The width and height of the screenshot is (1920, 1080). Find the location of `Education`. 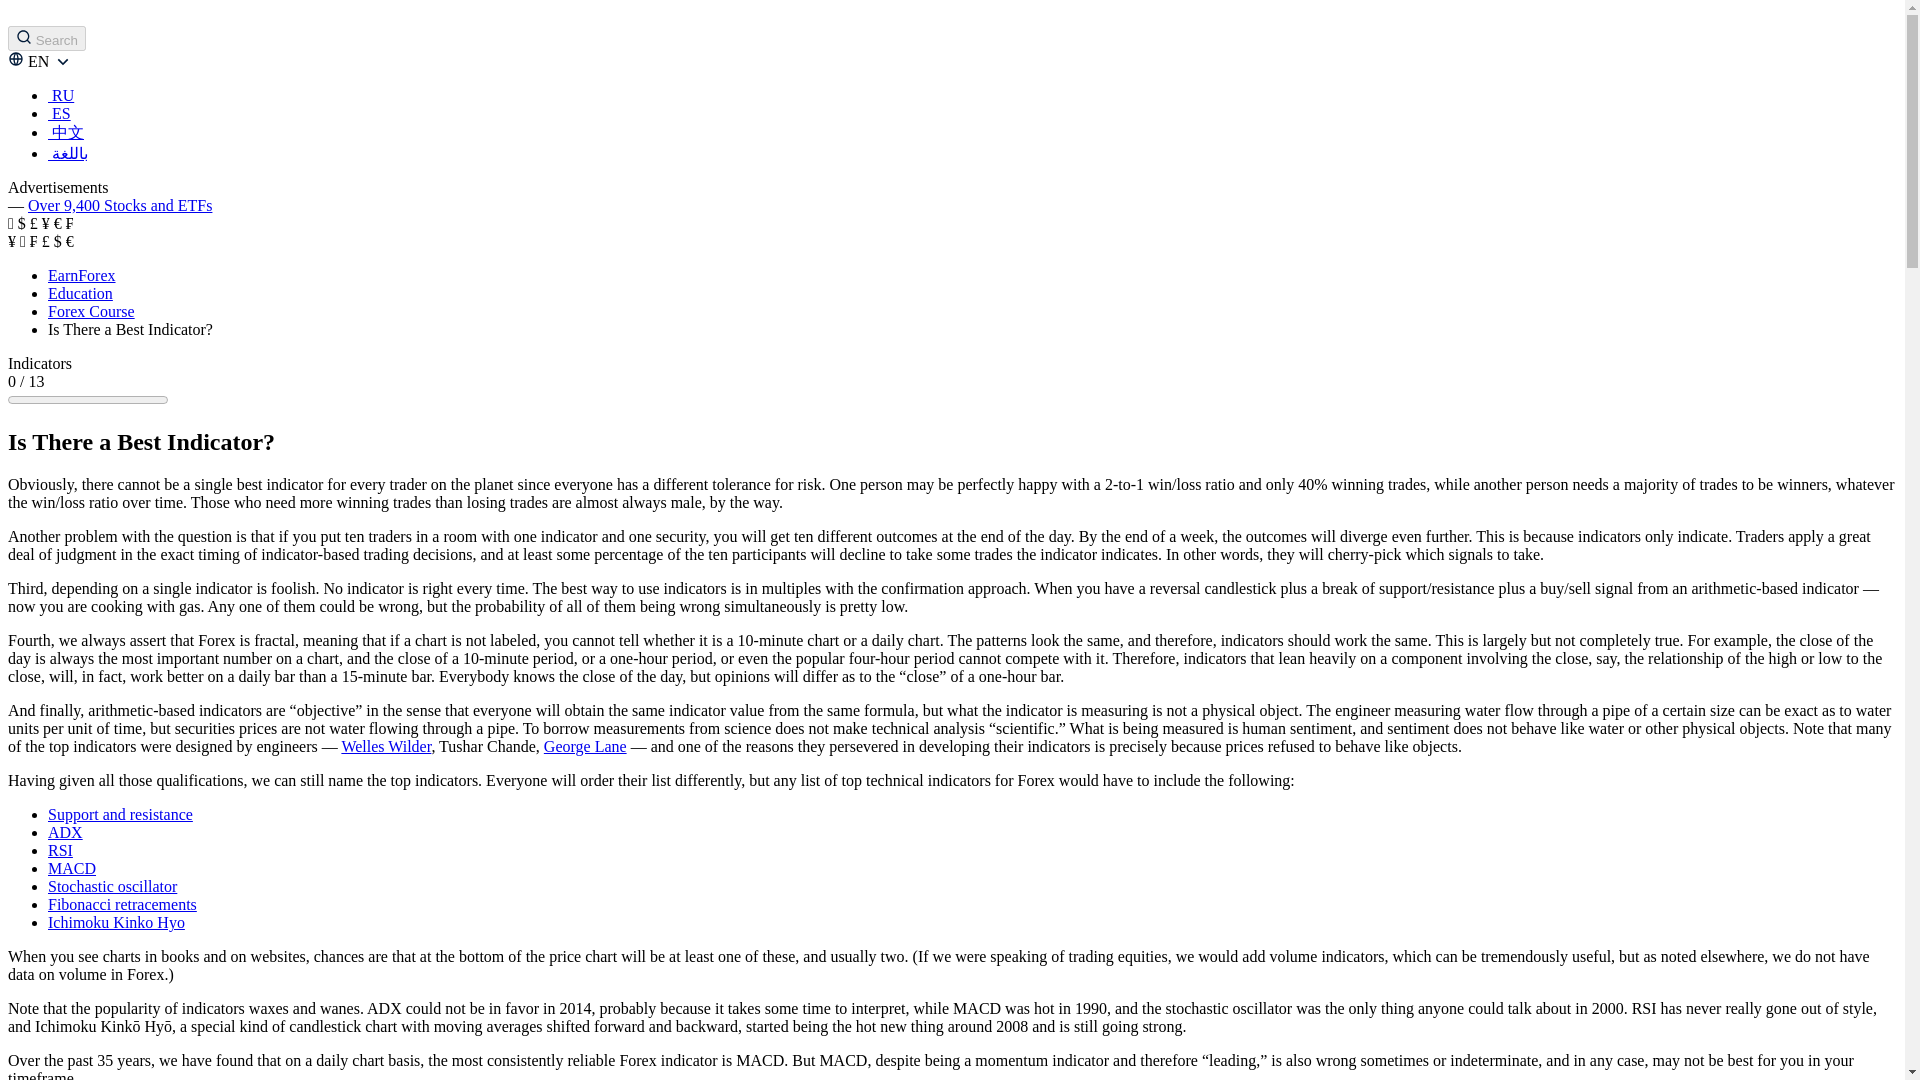

Education is located at coordinates (80, 294).